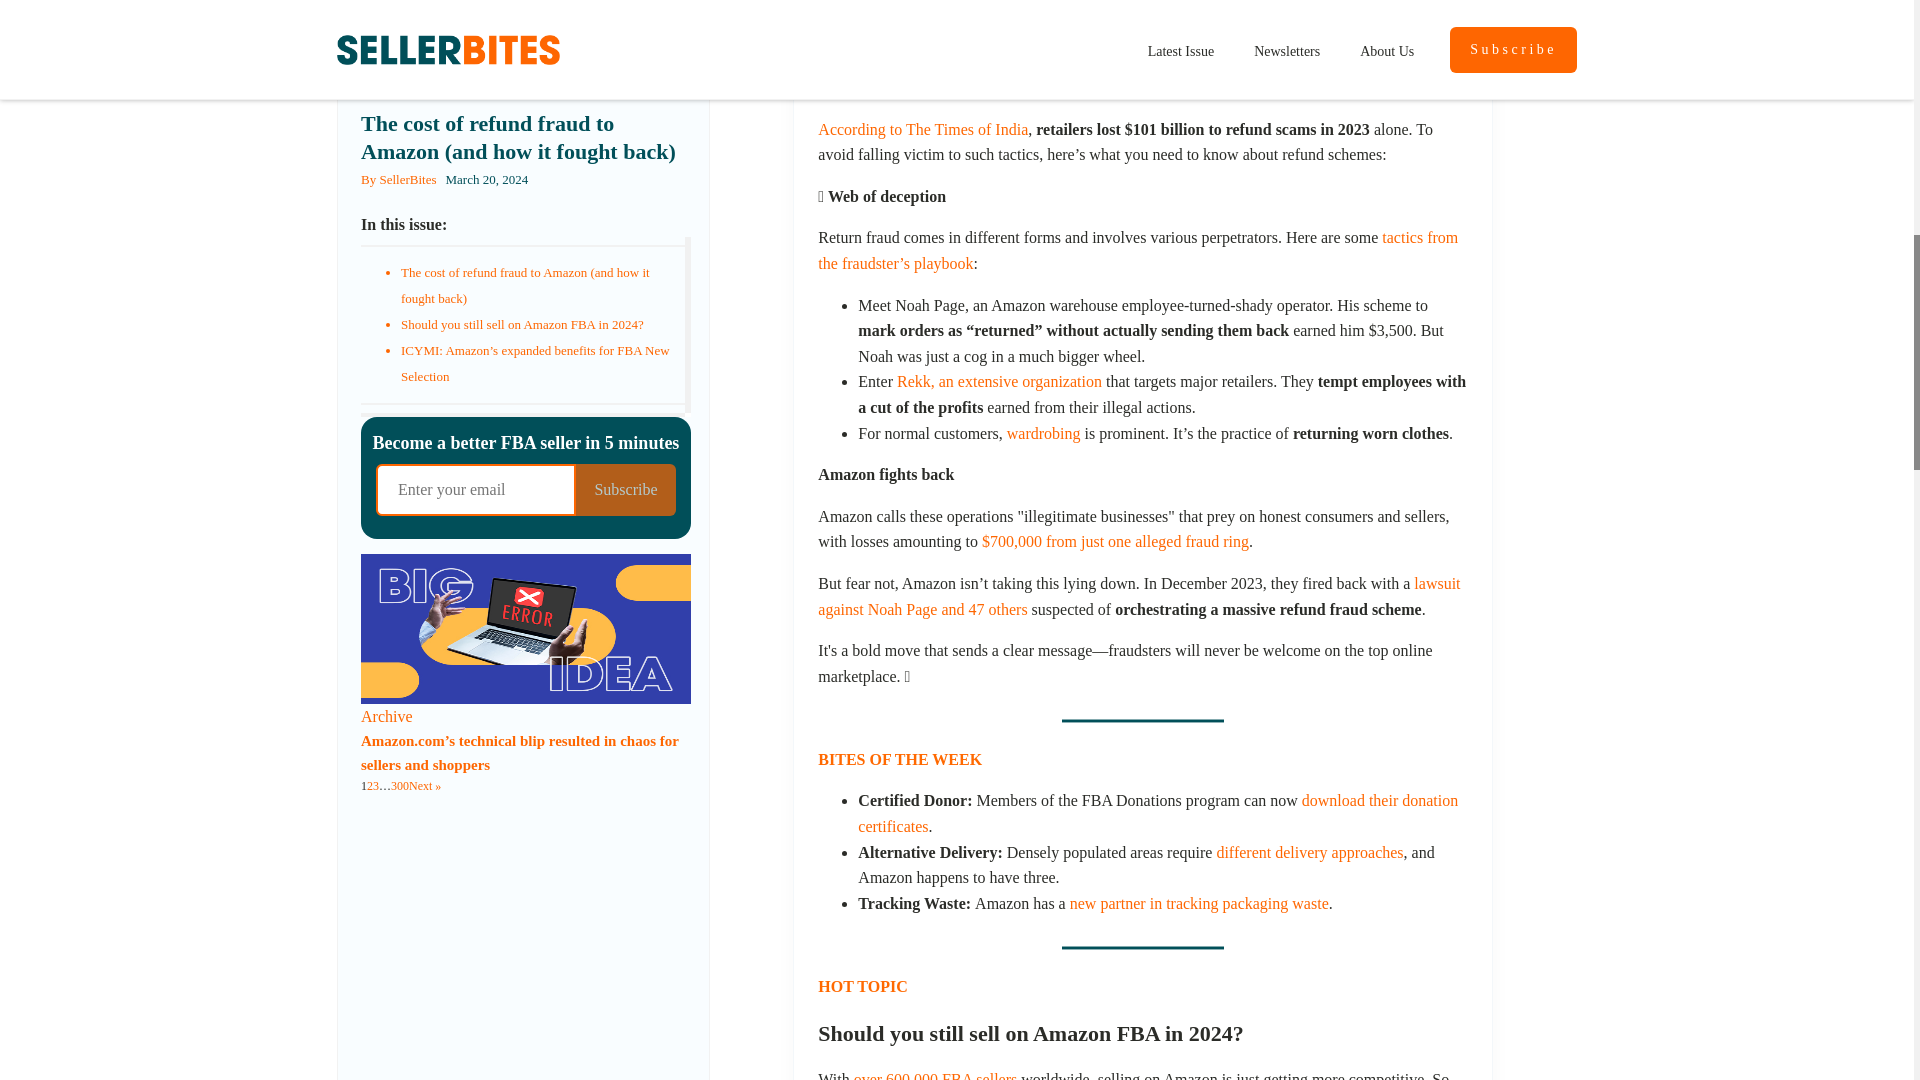 This screenshot has width=1920, height=1080. What do you see at coordinates (1198, 903) in the screenshot?
I see `Opens in a new window` at bounding box center [1198, 903].